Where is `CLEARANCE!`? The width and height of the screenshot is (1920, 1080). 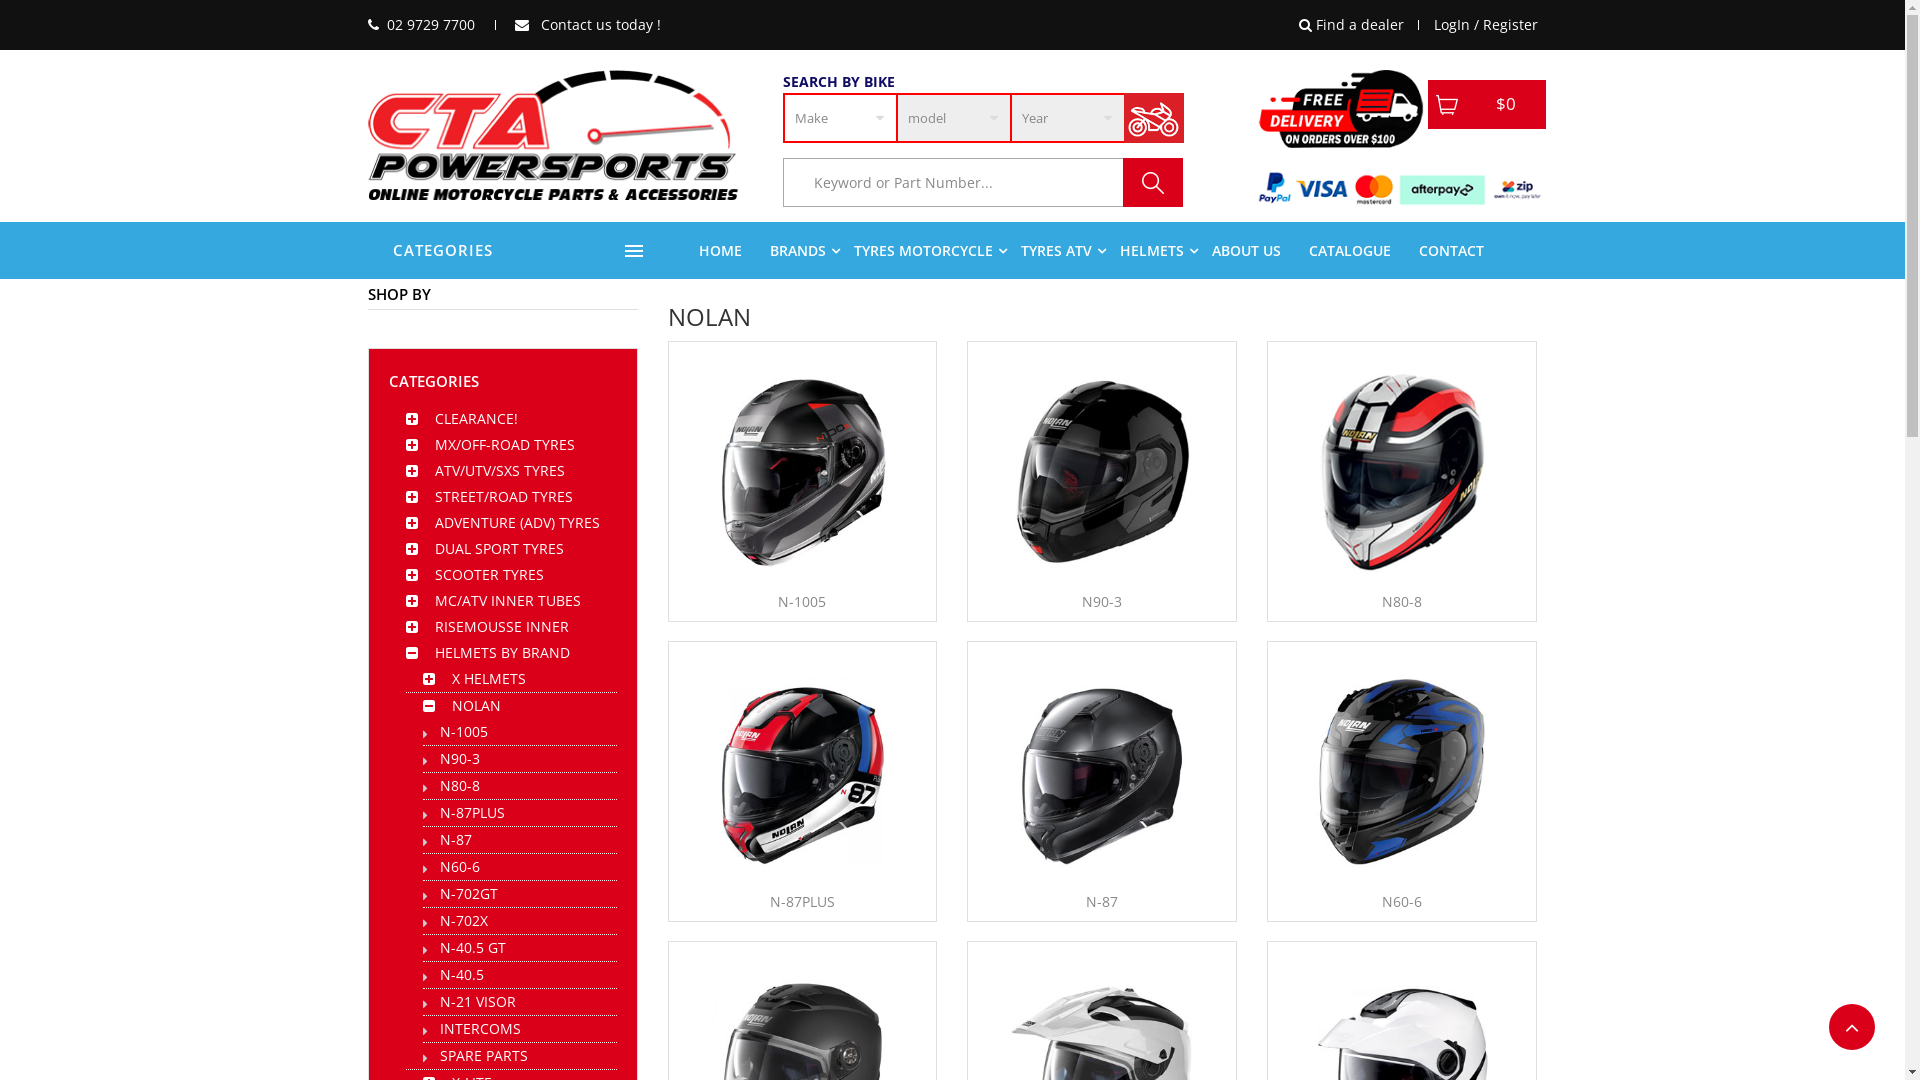
CLEARANCE! is located at coordinates (476, 418).